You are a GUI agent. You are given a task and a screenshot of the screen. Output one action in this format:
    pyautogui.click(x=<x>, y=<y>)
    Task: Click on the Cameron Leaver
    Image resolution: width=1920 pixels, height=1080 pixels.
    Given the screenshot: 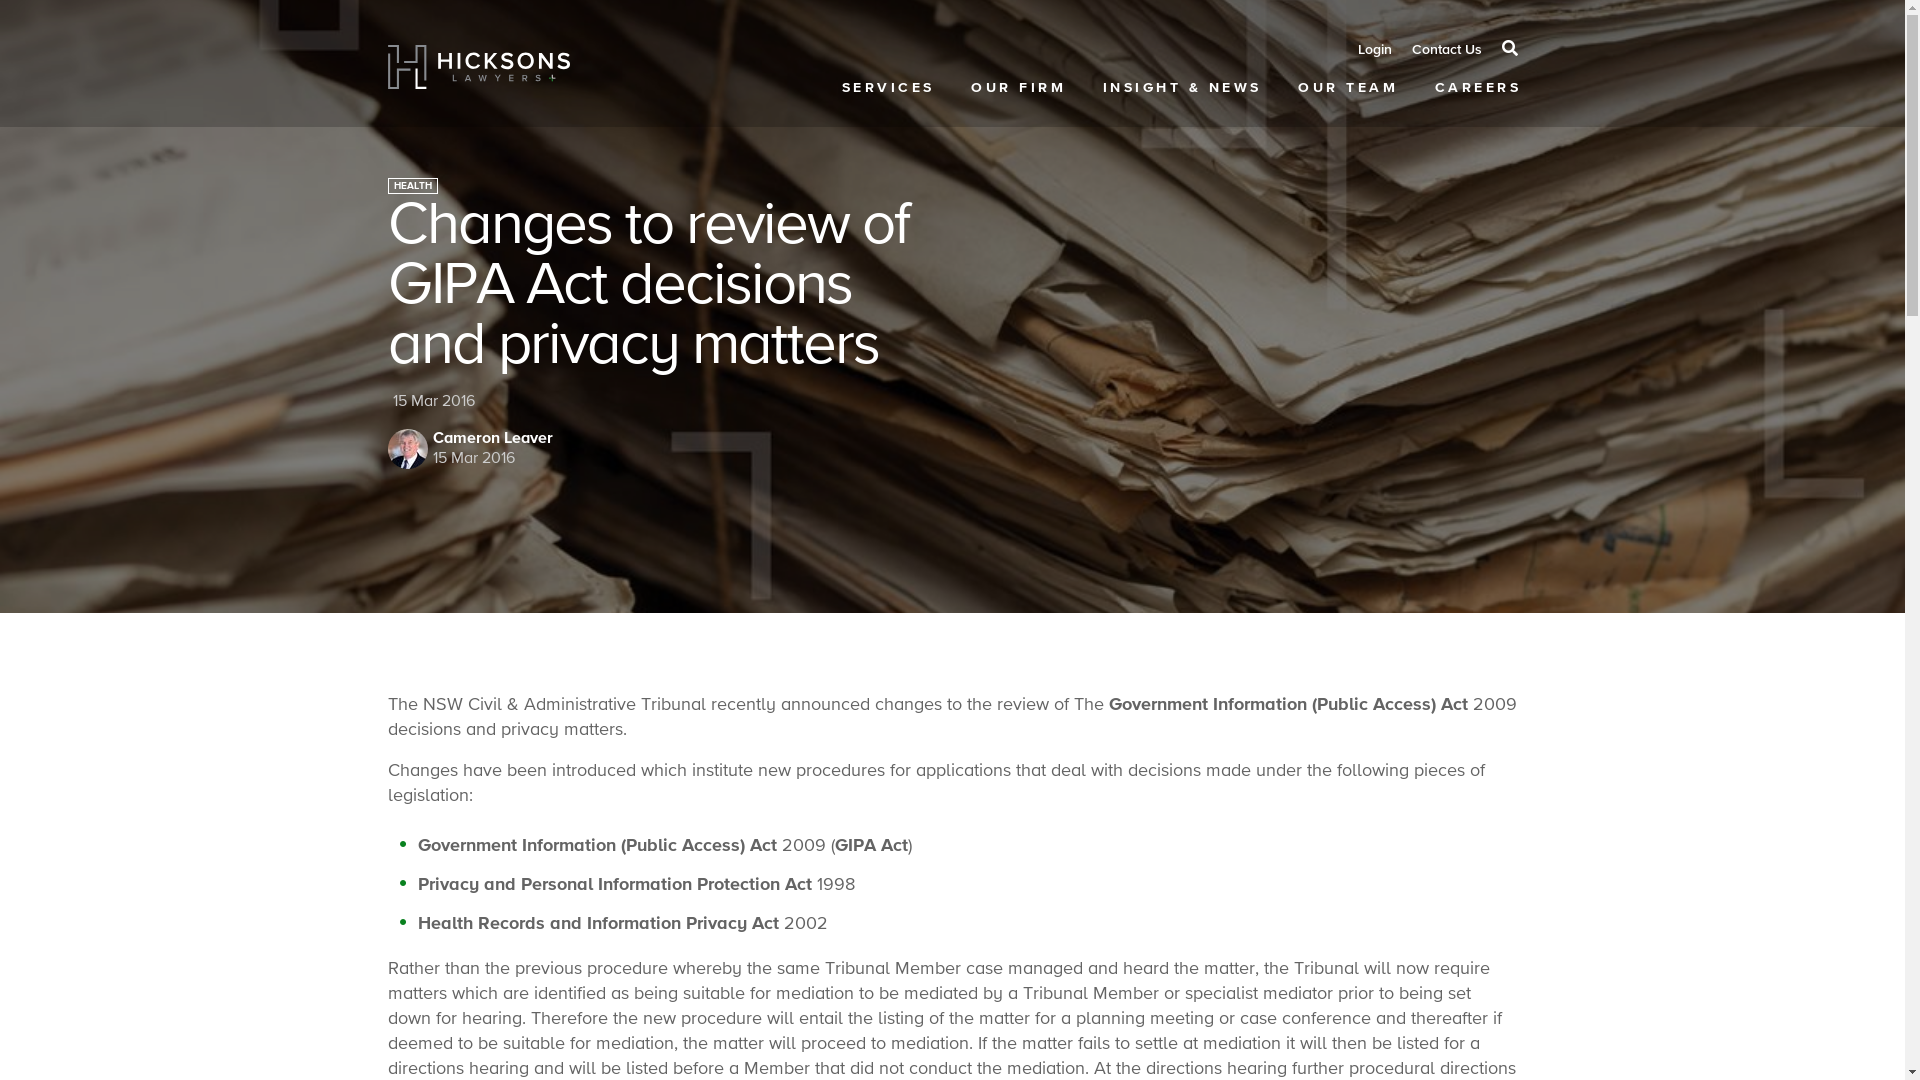 What is the action you would take?
    pyautogui.click(x=492, y=438)
    